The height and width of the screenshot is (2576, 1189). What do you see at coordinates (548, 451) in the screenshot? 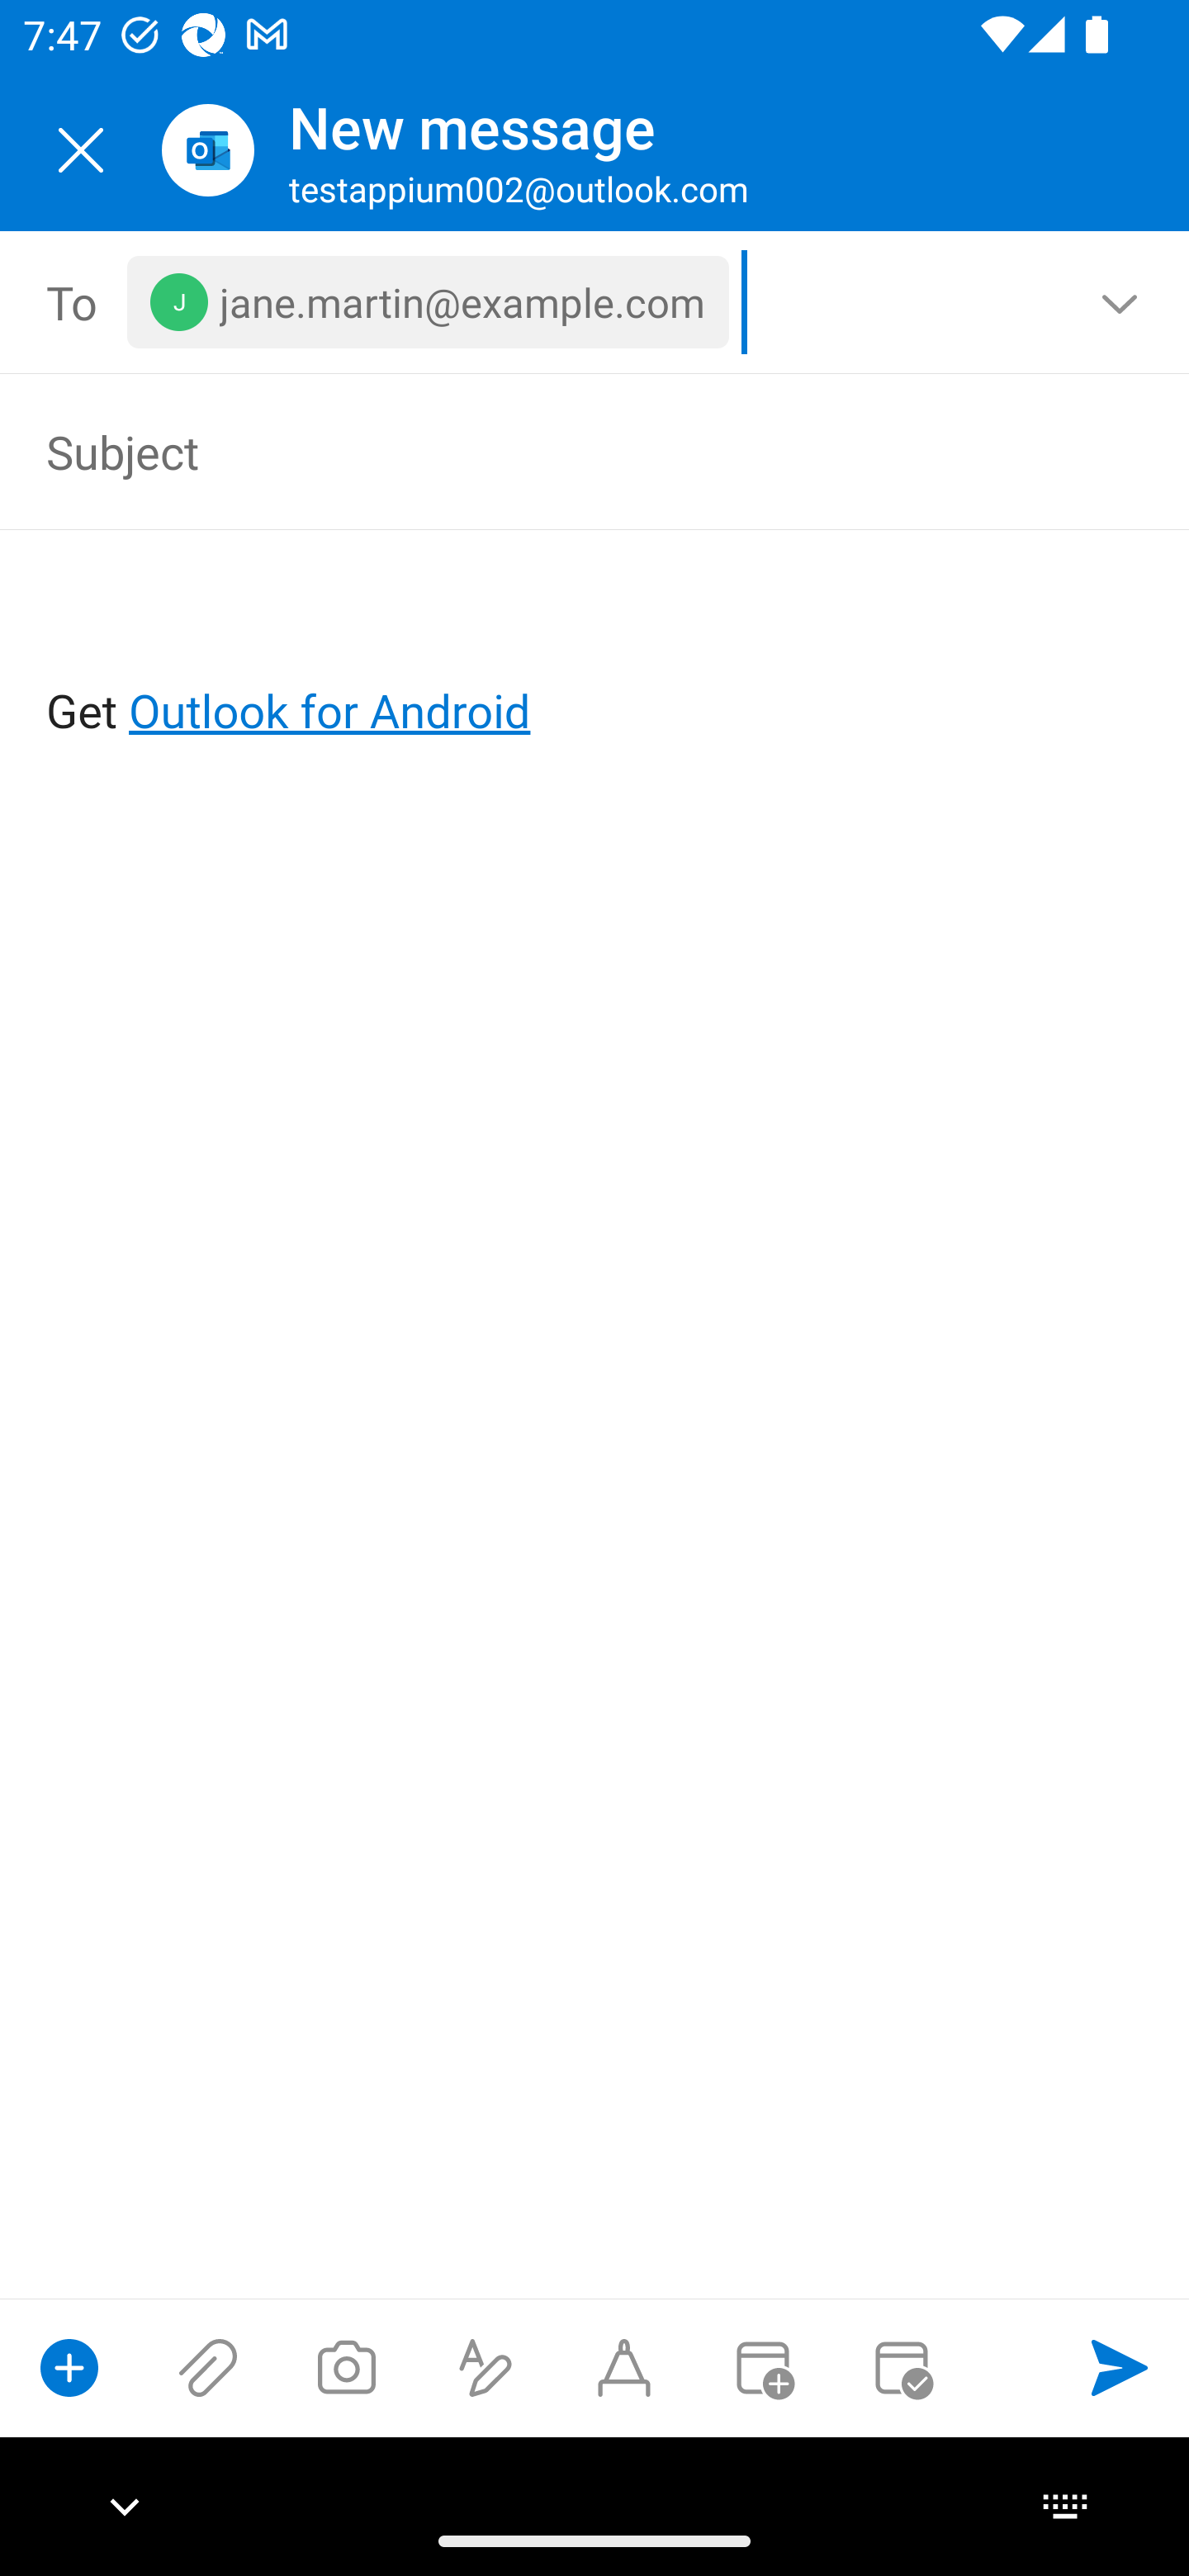
I see `Subject` at bounding box center [548, 451].